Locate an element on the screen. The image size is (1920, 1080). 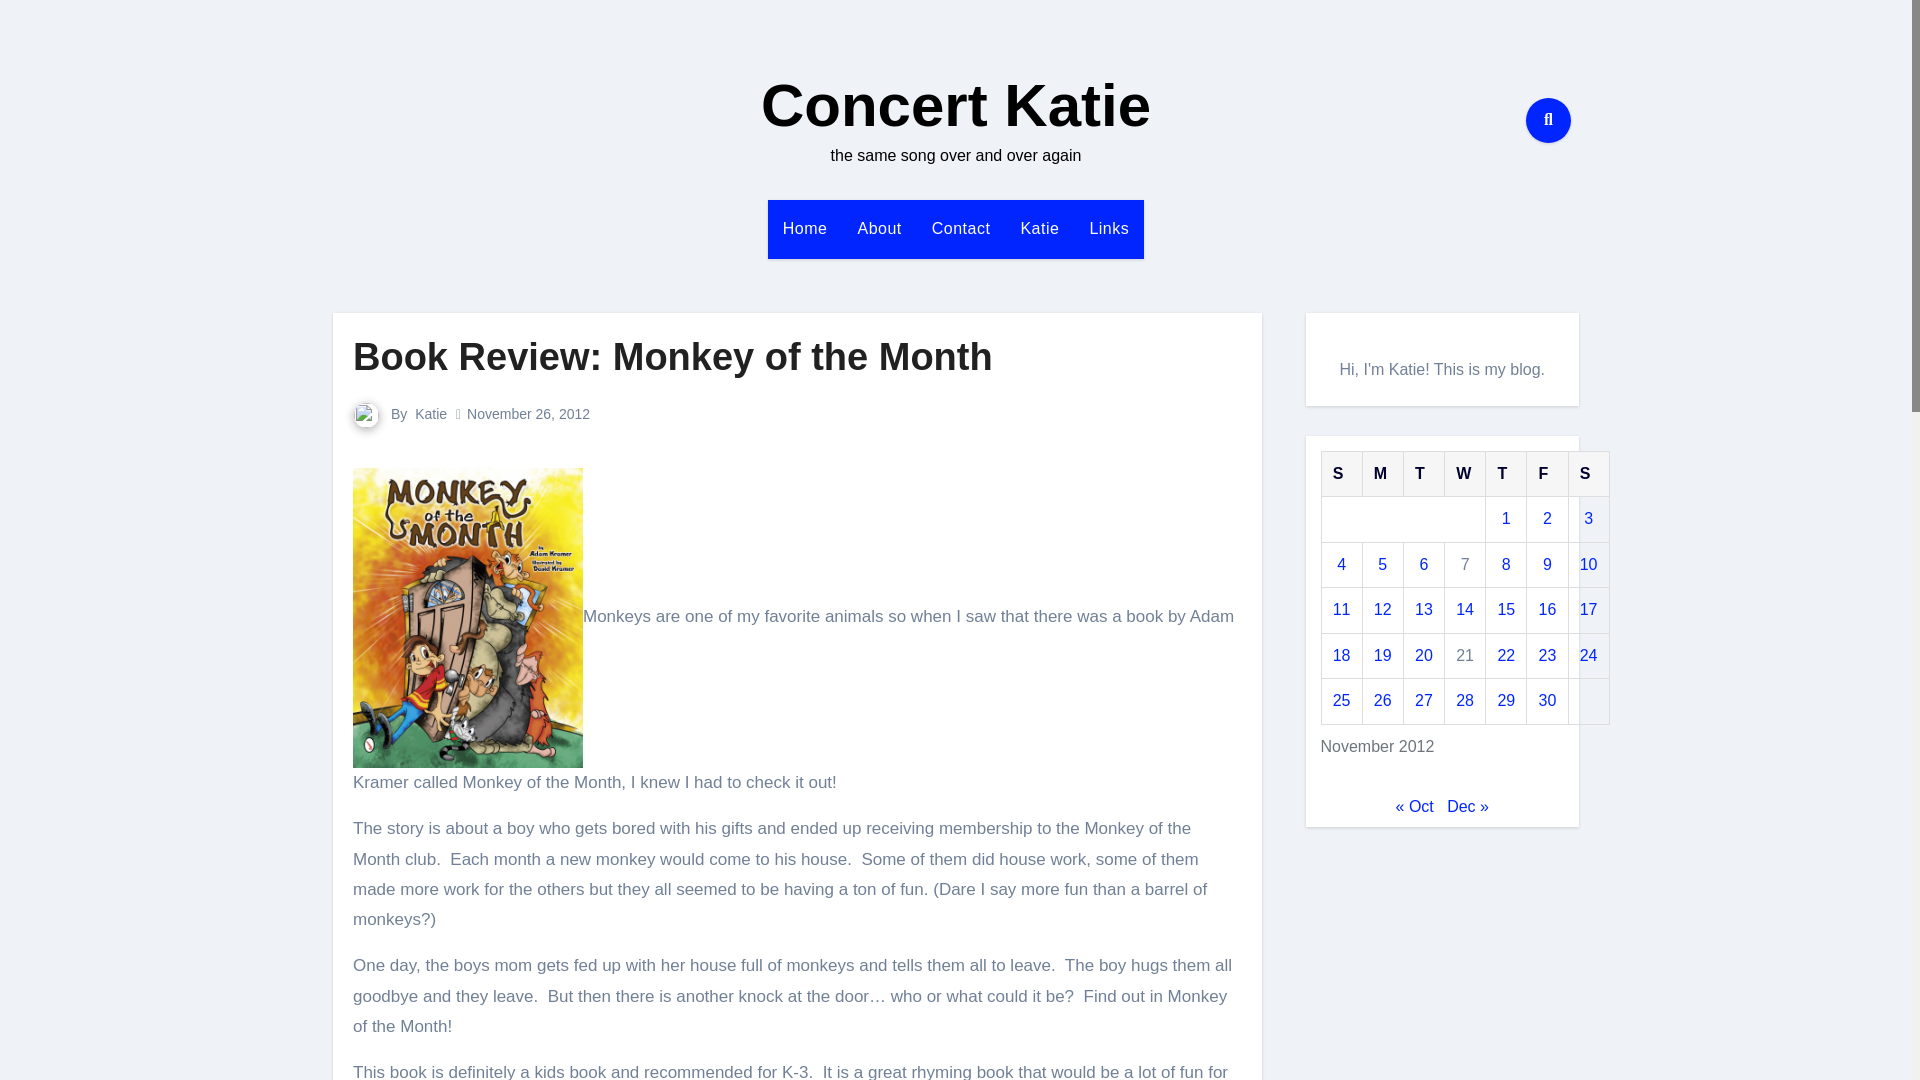
Home is located at coordinates (805, 228).